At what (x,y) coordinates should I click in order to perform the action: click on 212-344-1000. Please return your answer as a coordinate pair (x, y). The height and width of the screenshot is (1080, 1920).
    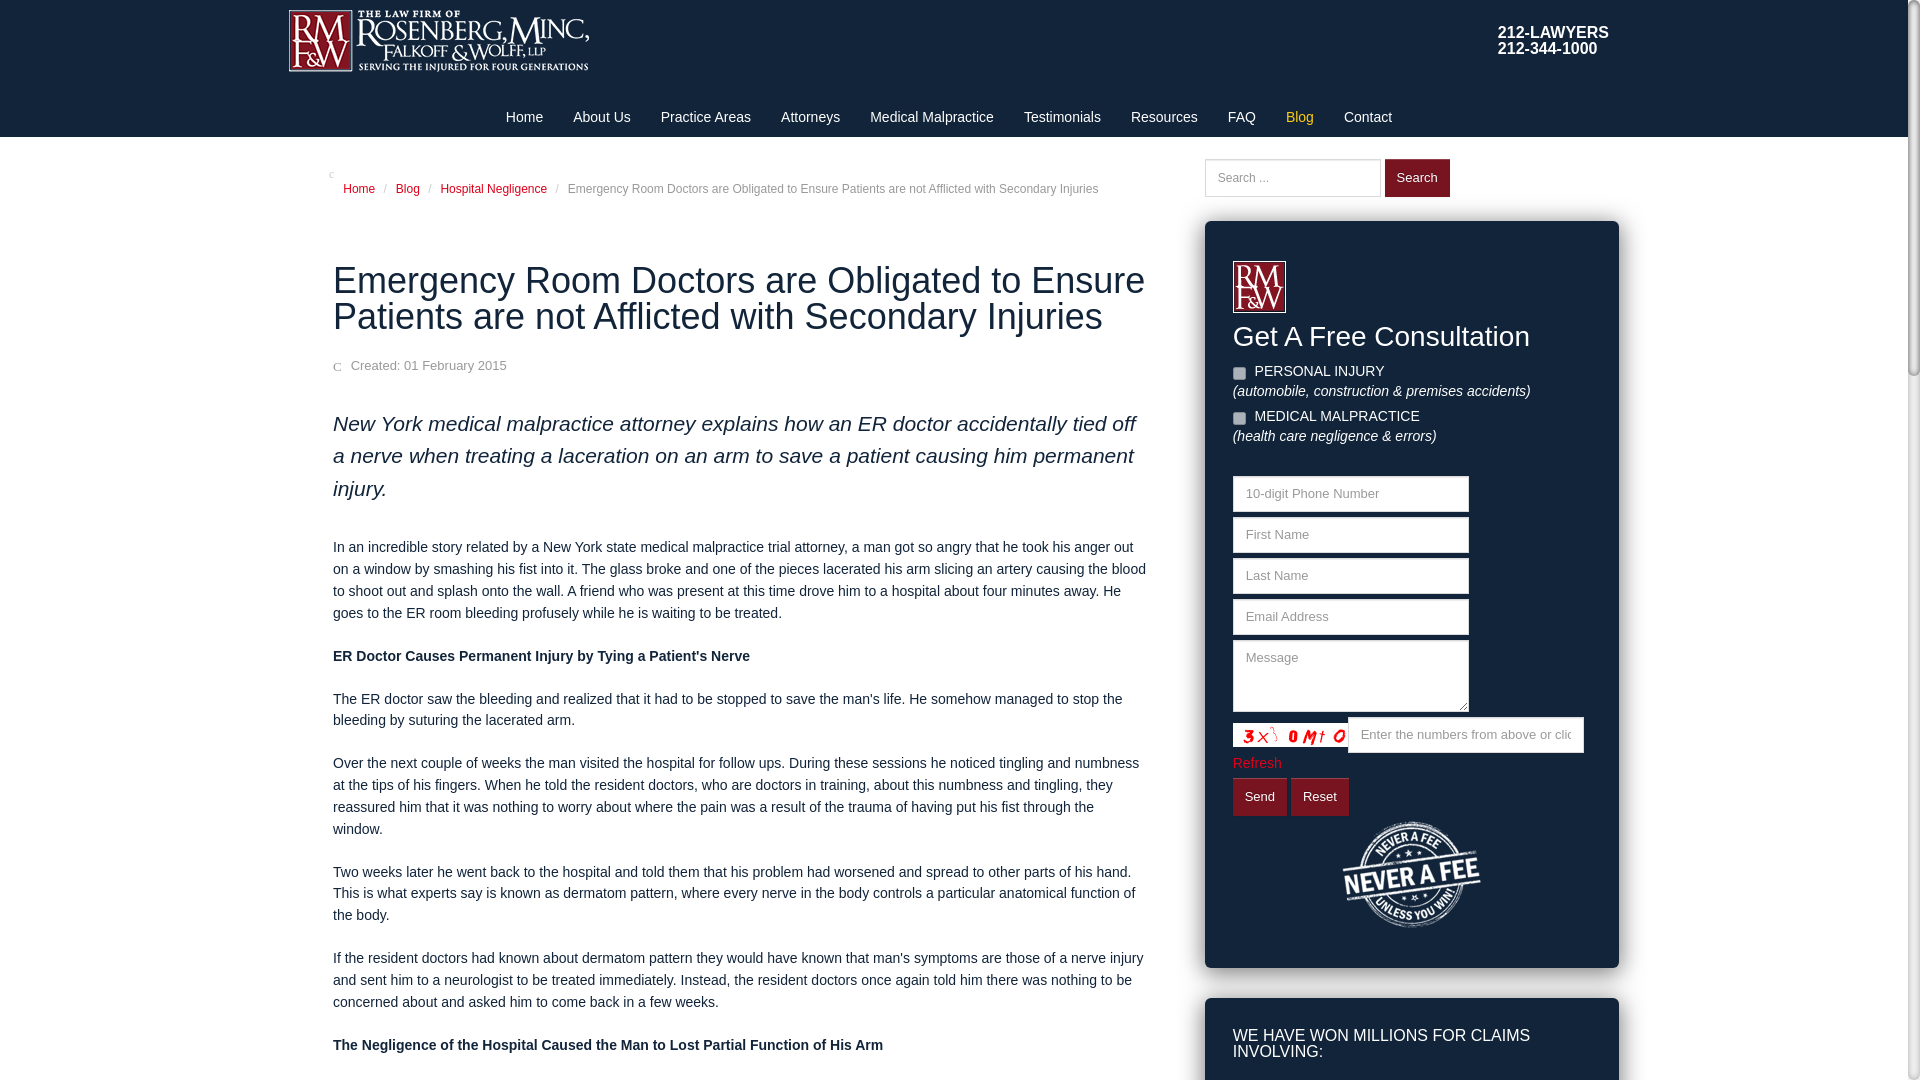
    Looking at the image, I should click on (1547, 48).